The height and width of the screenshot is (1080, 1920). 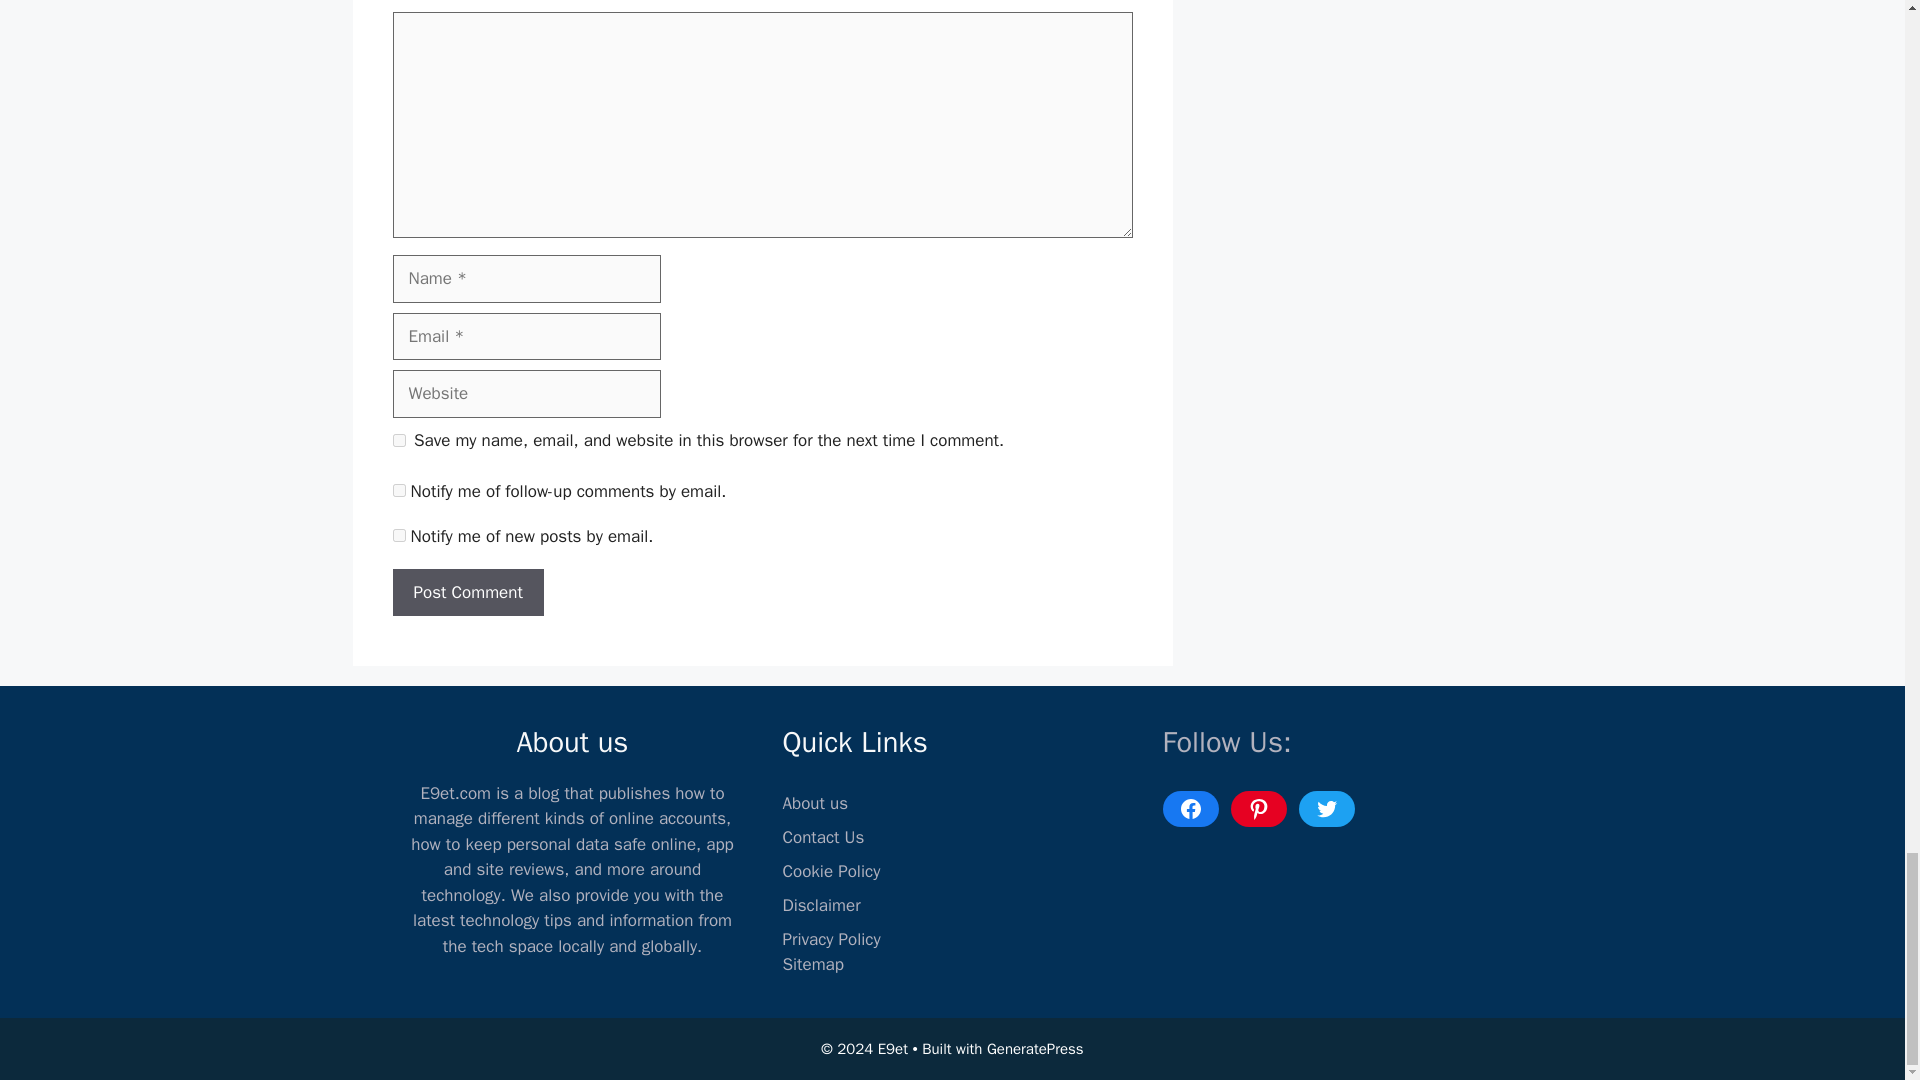 What do you see at coordinates (1189, 808) in the screenshot?
I see `Facebook` at bounding box center [1189, 808].